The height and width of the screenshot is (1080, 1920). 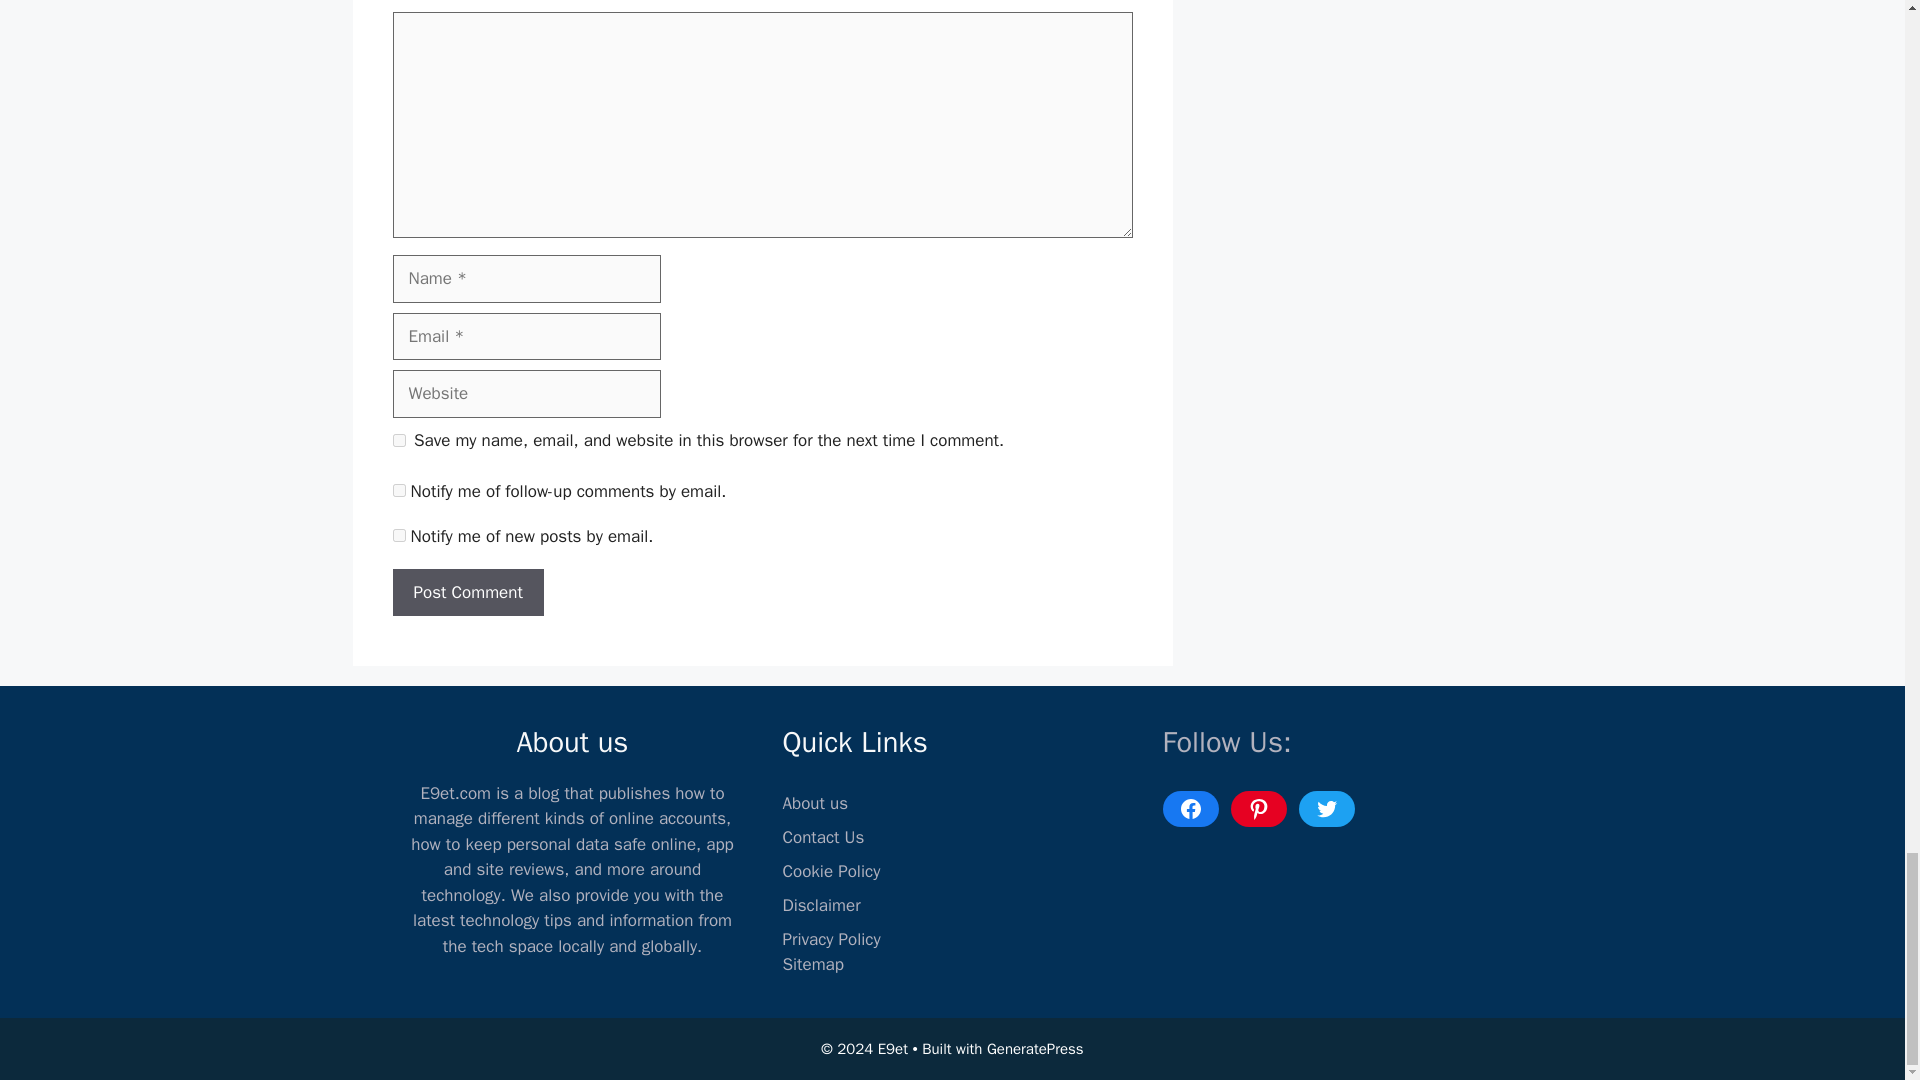 What do you see at coordinates (1189, 808) in the screenshot?
I see `Facebook` at bounding box center [1189, 808].